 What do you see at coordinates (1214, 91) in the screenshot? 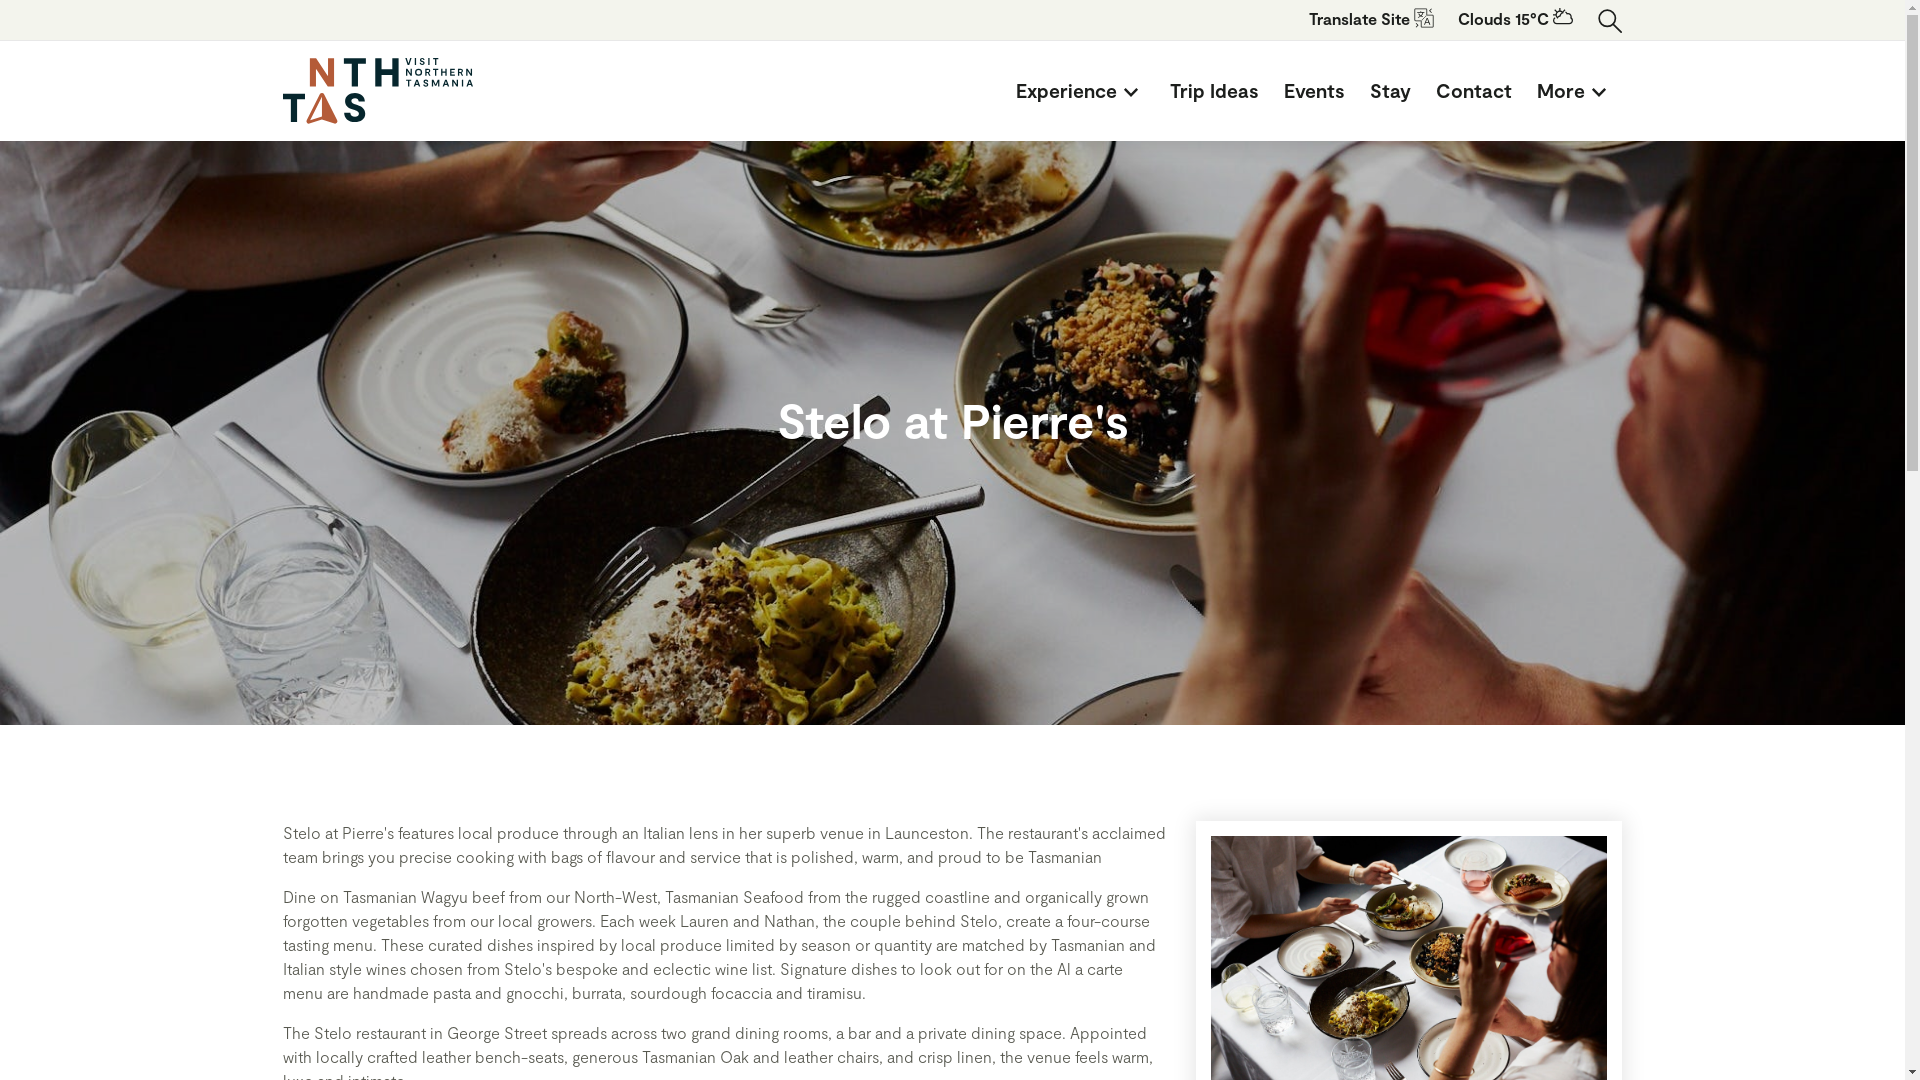
I see `Trip Ideas` at bounding box center [1214, 91].